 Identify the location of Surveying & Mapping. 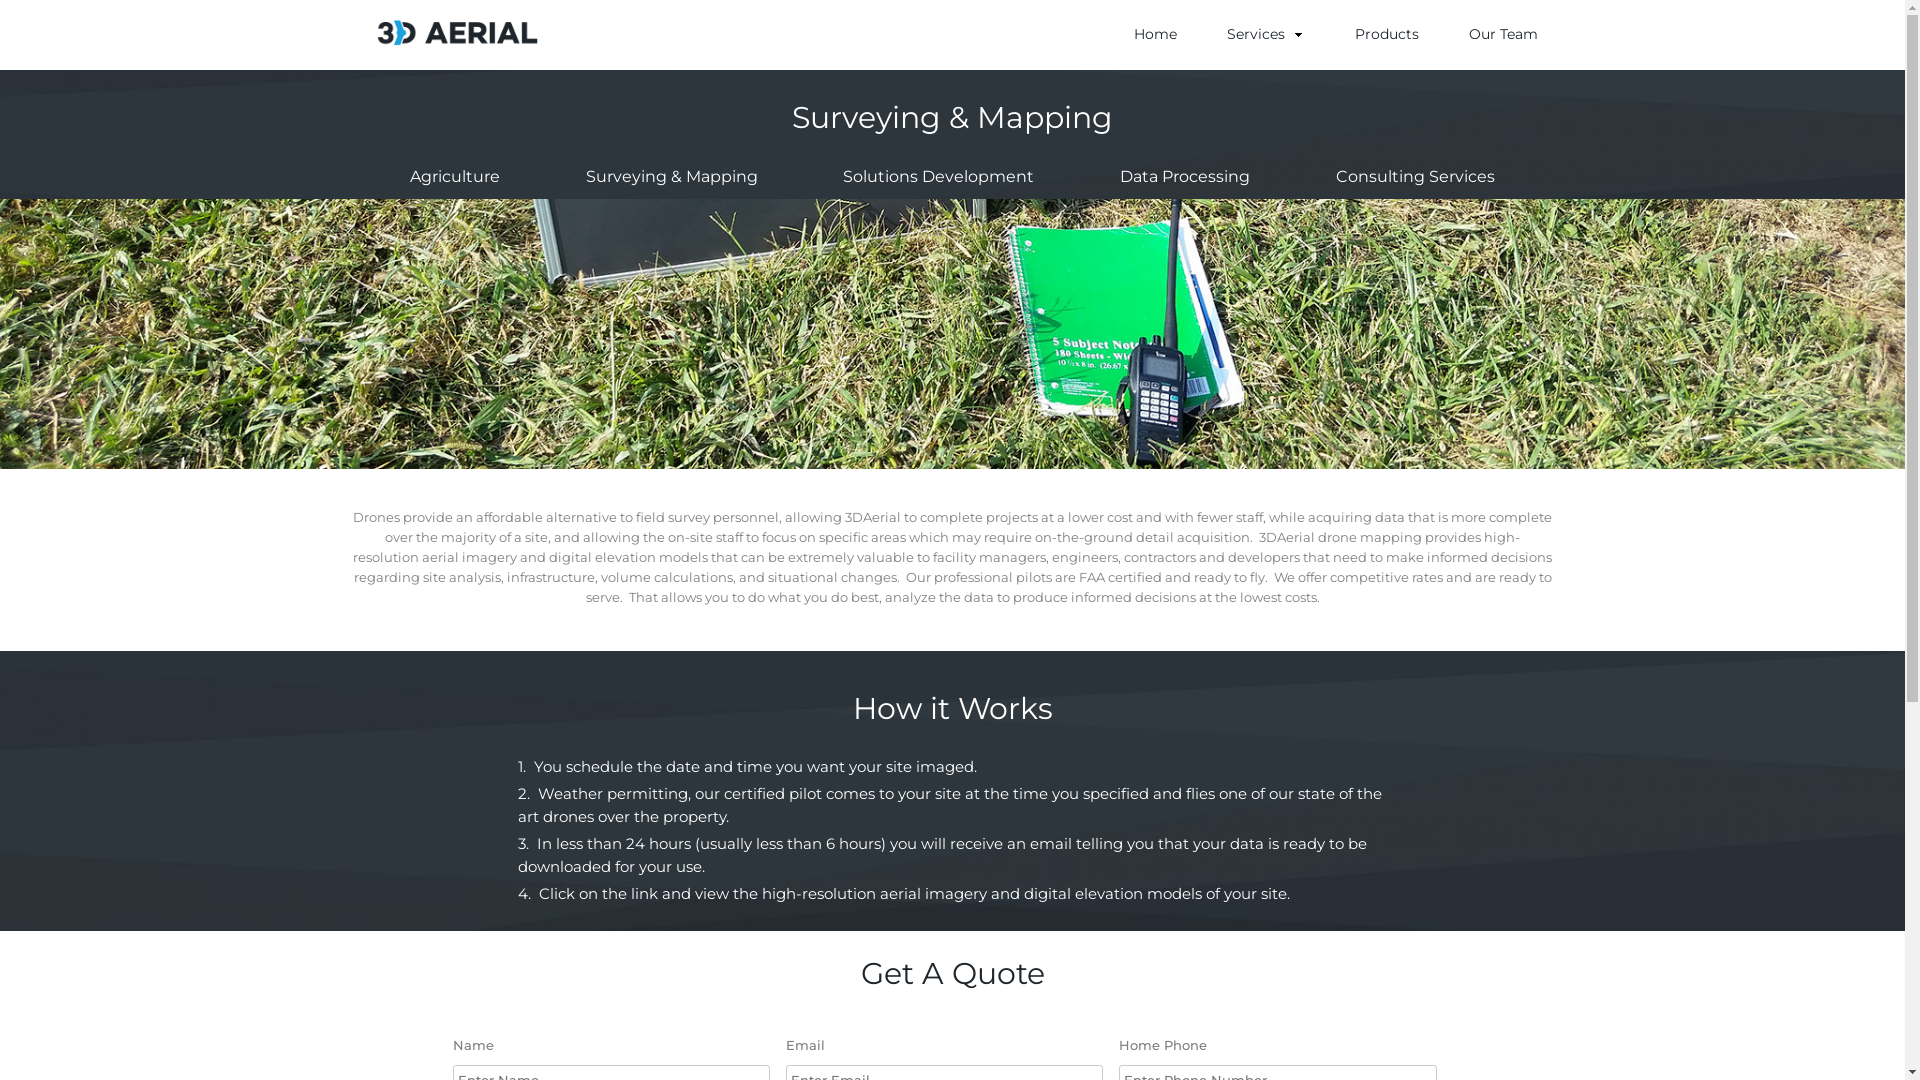
(672, 176).